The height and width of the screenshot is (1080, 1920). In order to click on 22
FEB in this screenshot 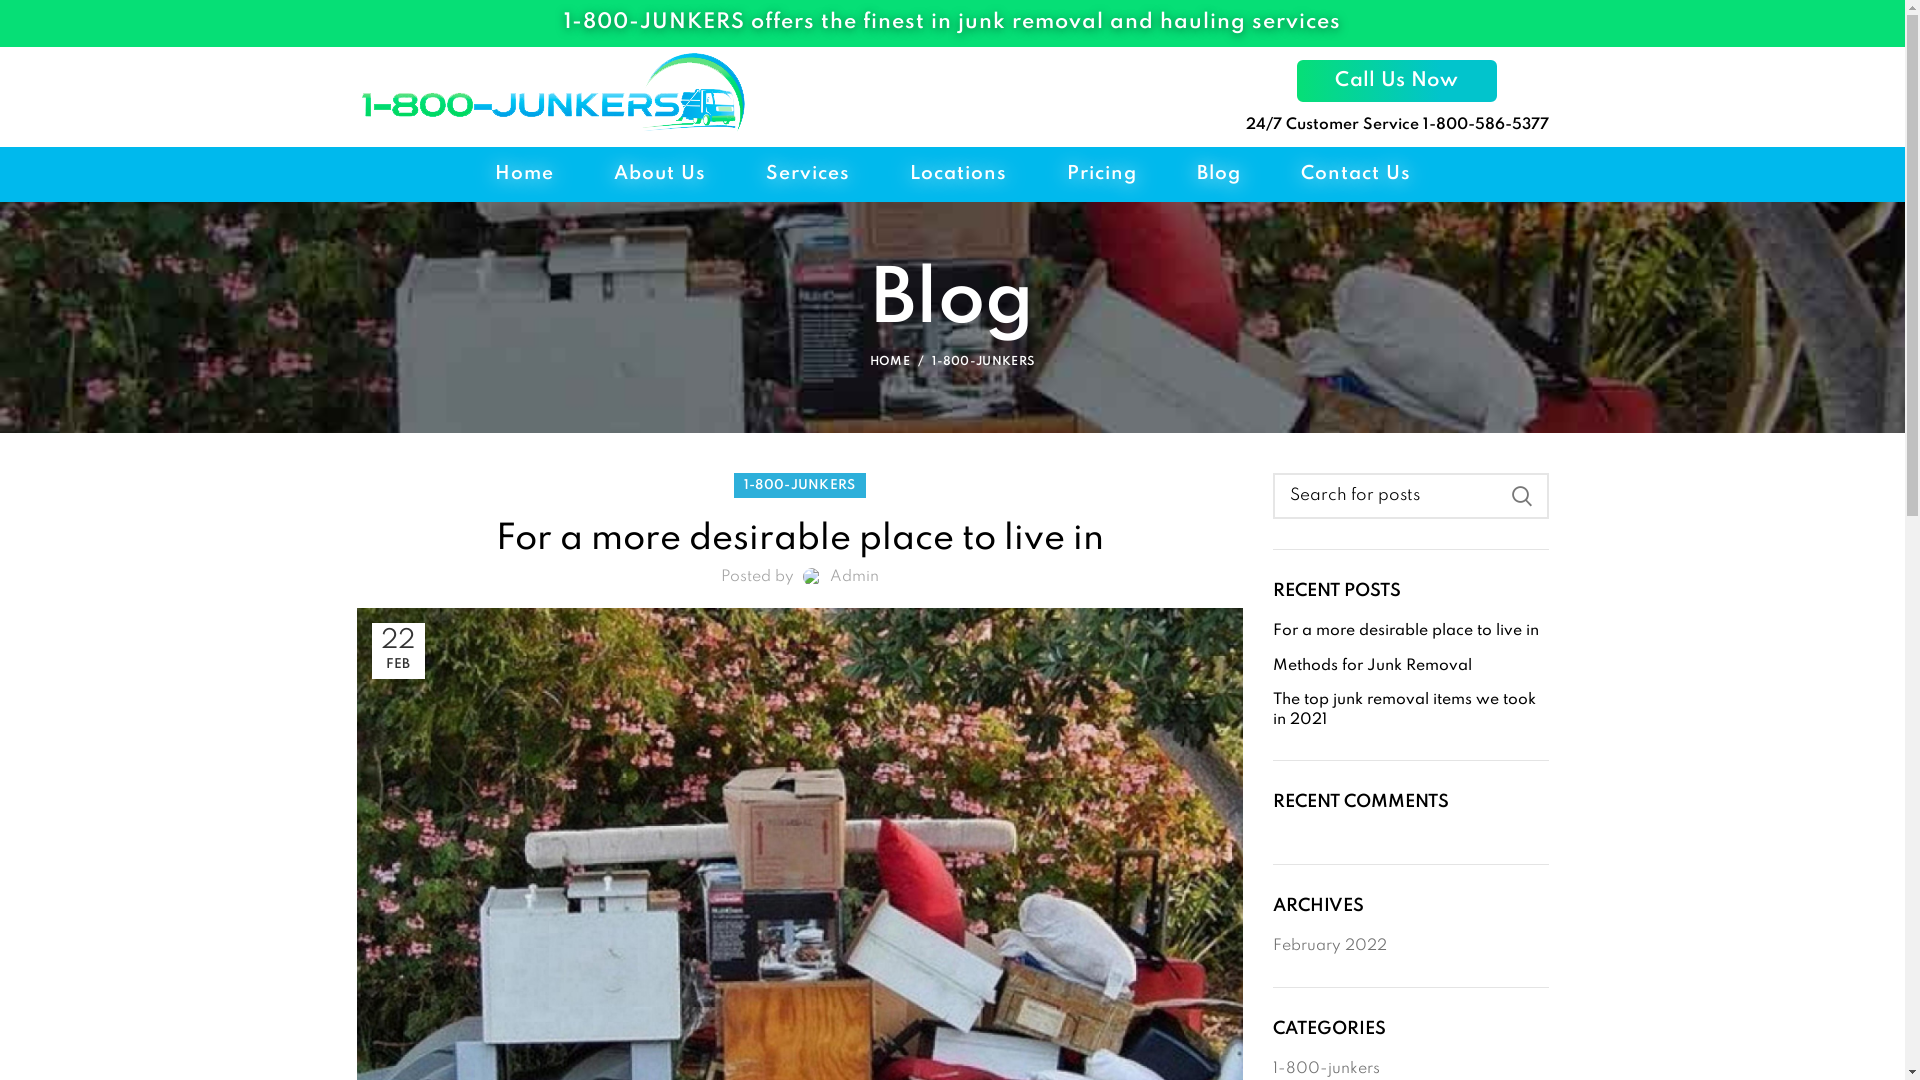, I will do `click(398, 651)`.